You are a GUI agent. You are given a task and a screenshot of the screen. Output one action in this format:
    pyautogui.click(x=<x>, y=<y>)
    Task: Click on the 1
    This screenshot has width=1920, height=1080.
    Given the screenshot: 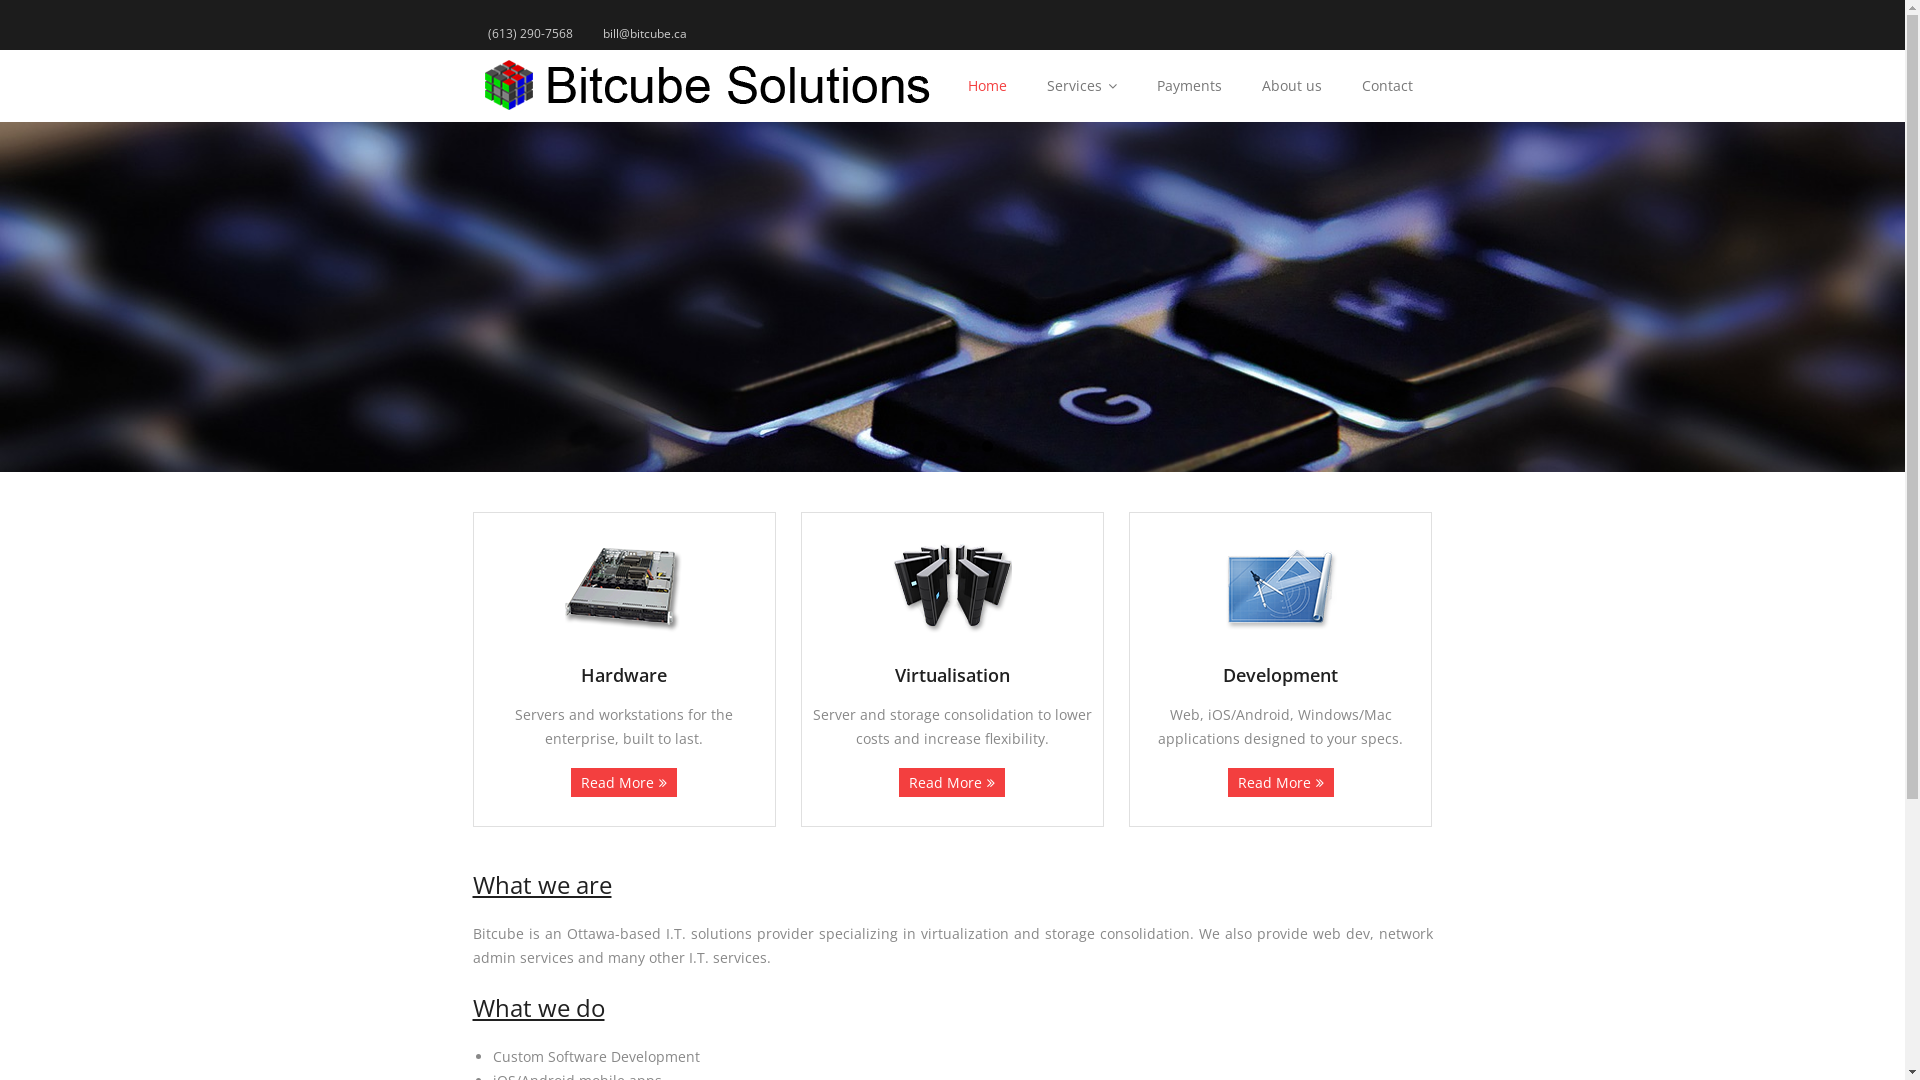 What is the action you would take?
    pyautogui.click(x=918, y=446)
    